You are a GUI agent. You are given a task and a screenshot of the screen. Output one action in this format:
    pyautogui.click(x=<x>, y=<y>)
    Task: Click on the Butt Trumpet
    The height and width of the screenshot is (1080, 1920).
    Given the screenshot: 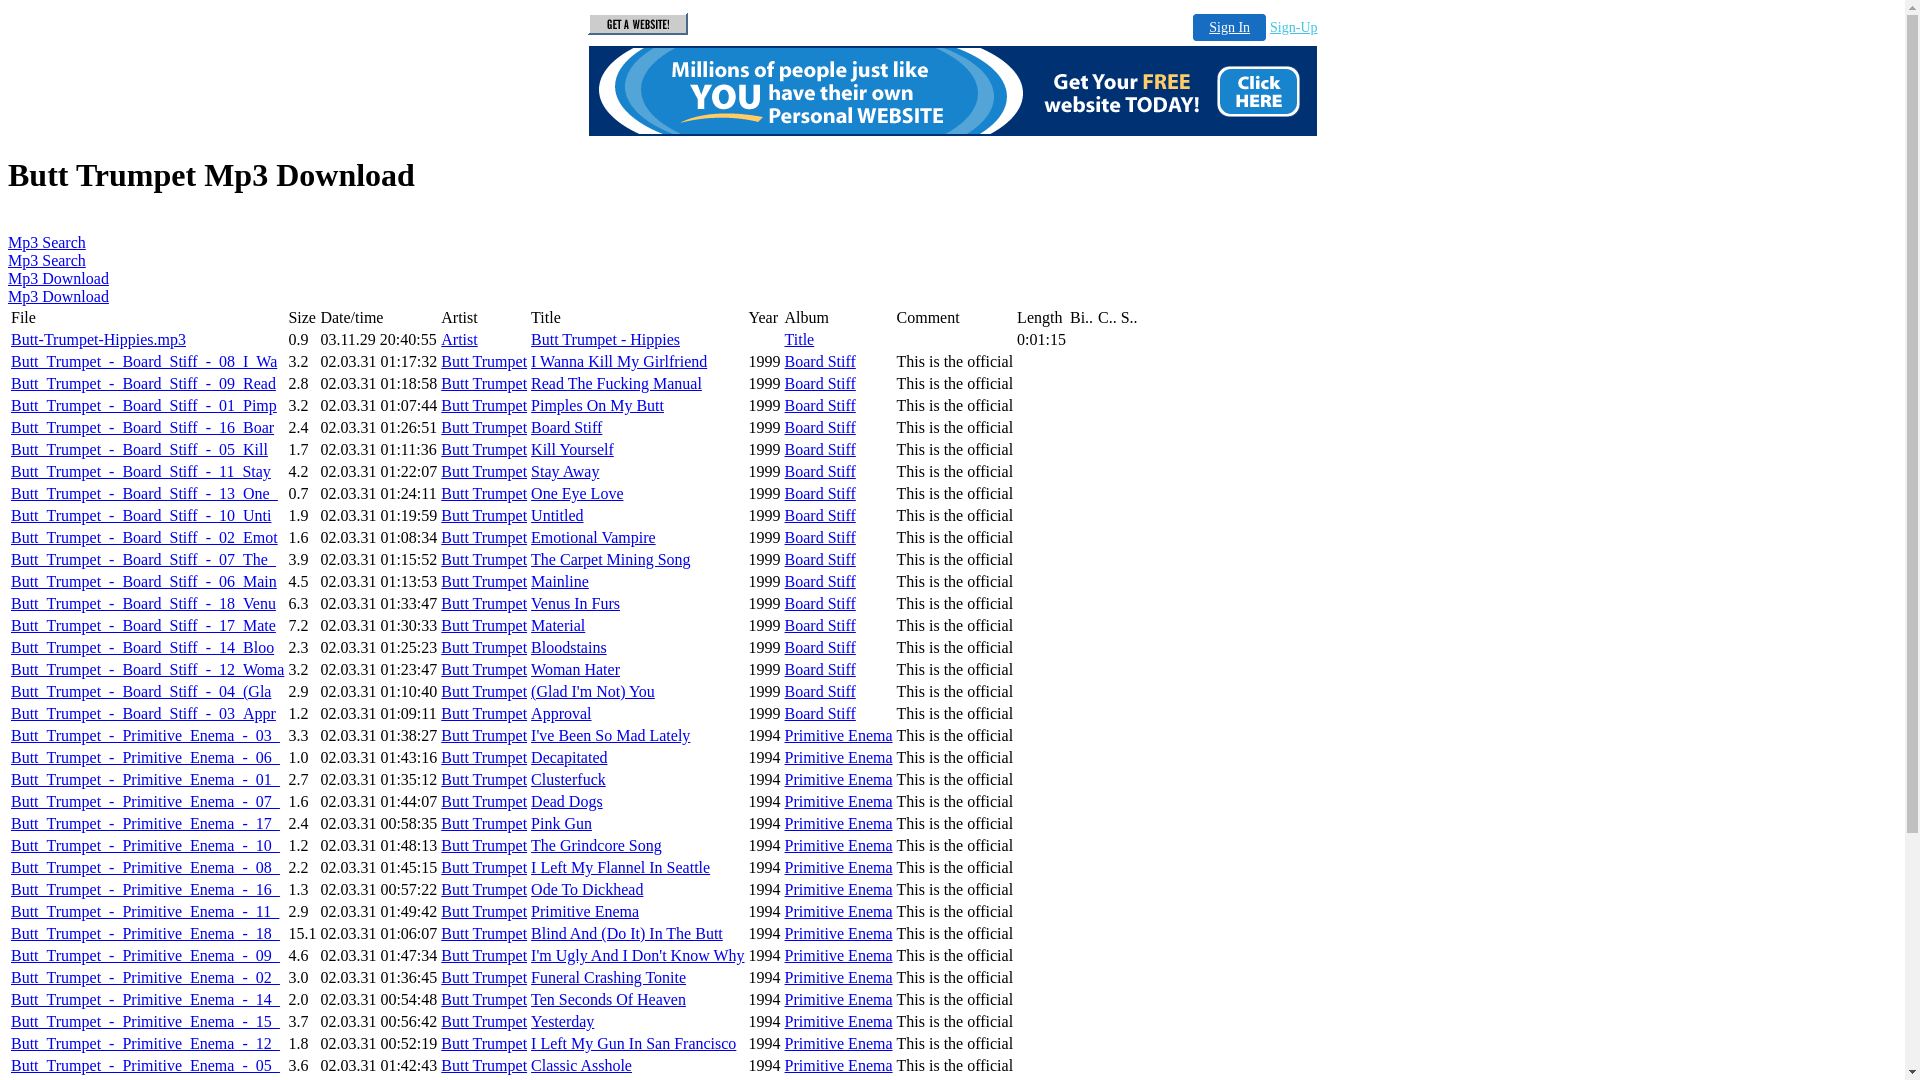 What is the action you would take?
    pyautogui.click(x=484, y=1022)
    